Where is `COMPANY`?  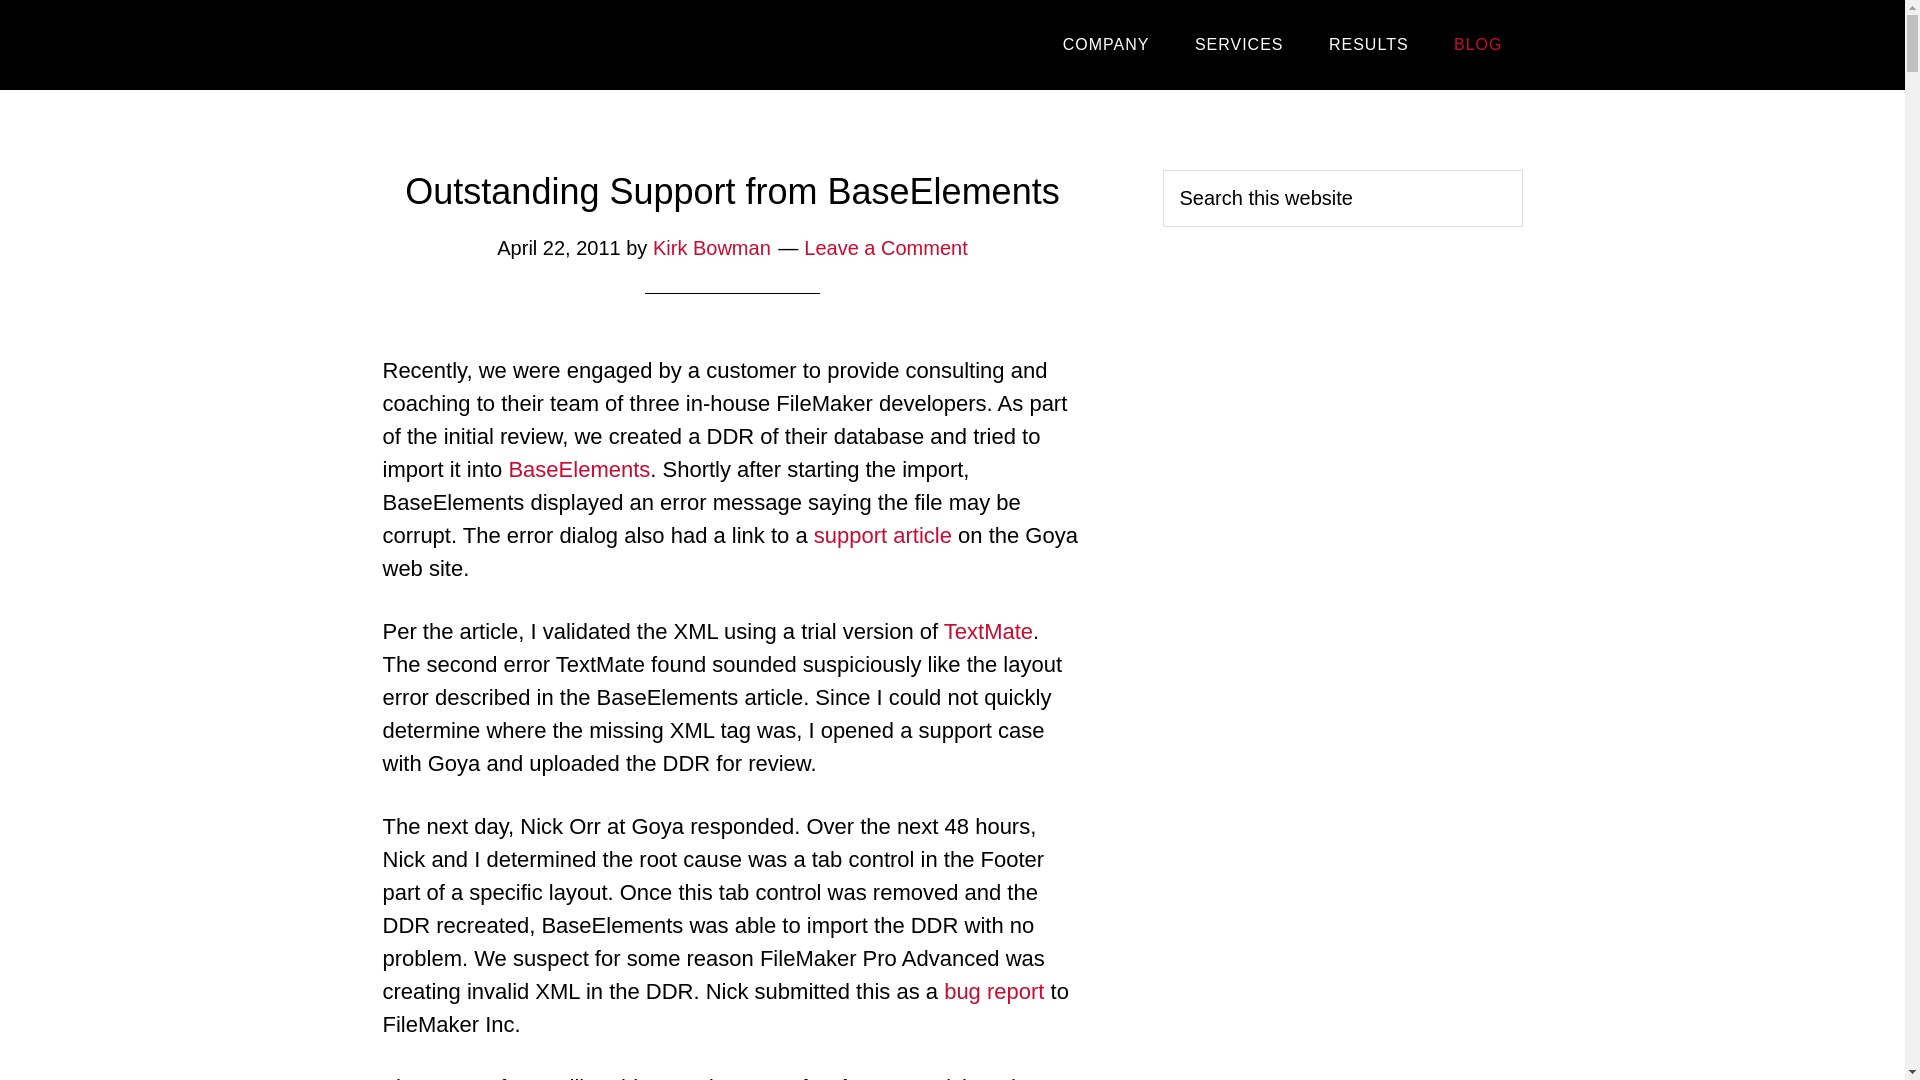 COMPANY is located at coordinates (1106, 44).